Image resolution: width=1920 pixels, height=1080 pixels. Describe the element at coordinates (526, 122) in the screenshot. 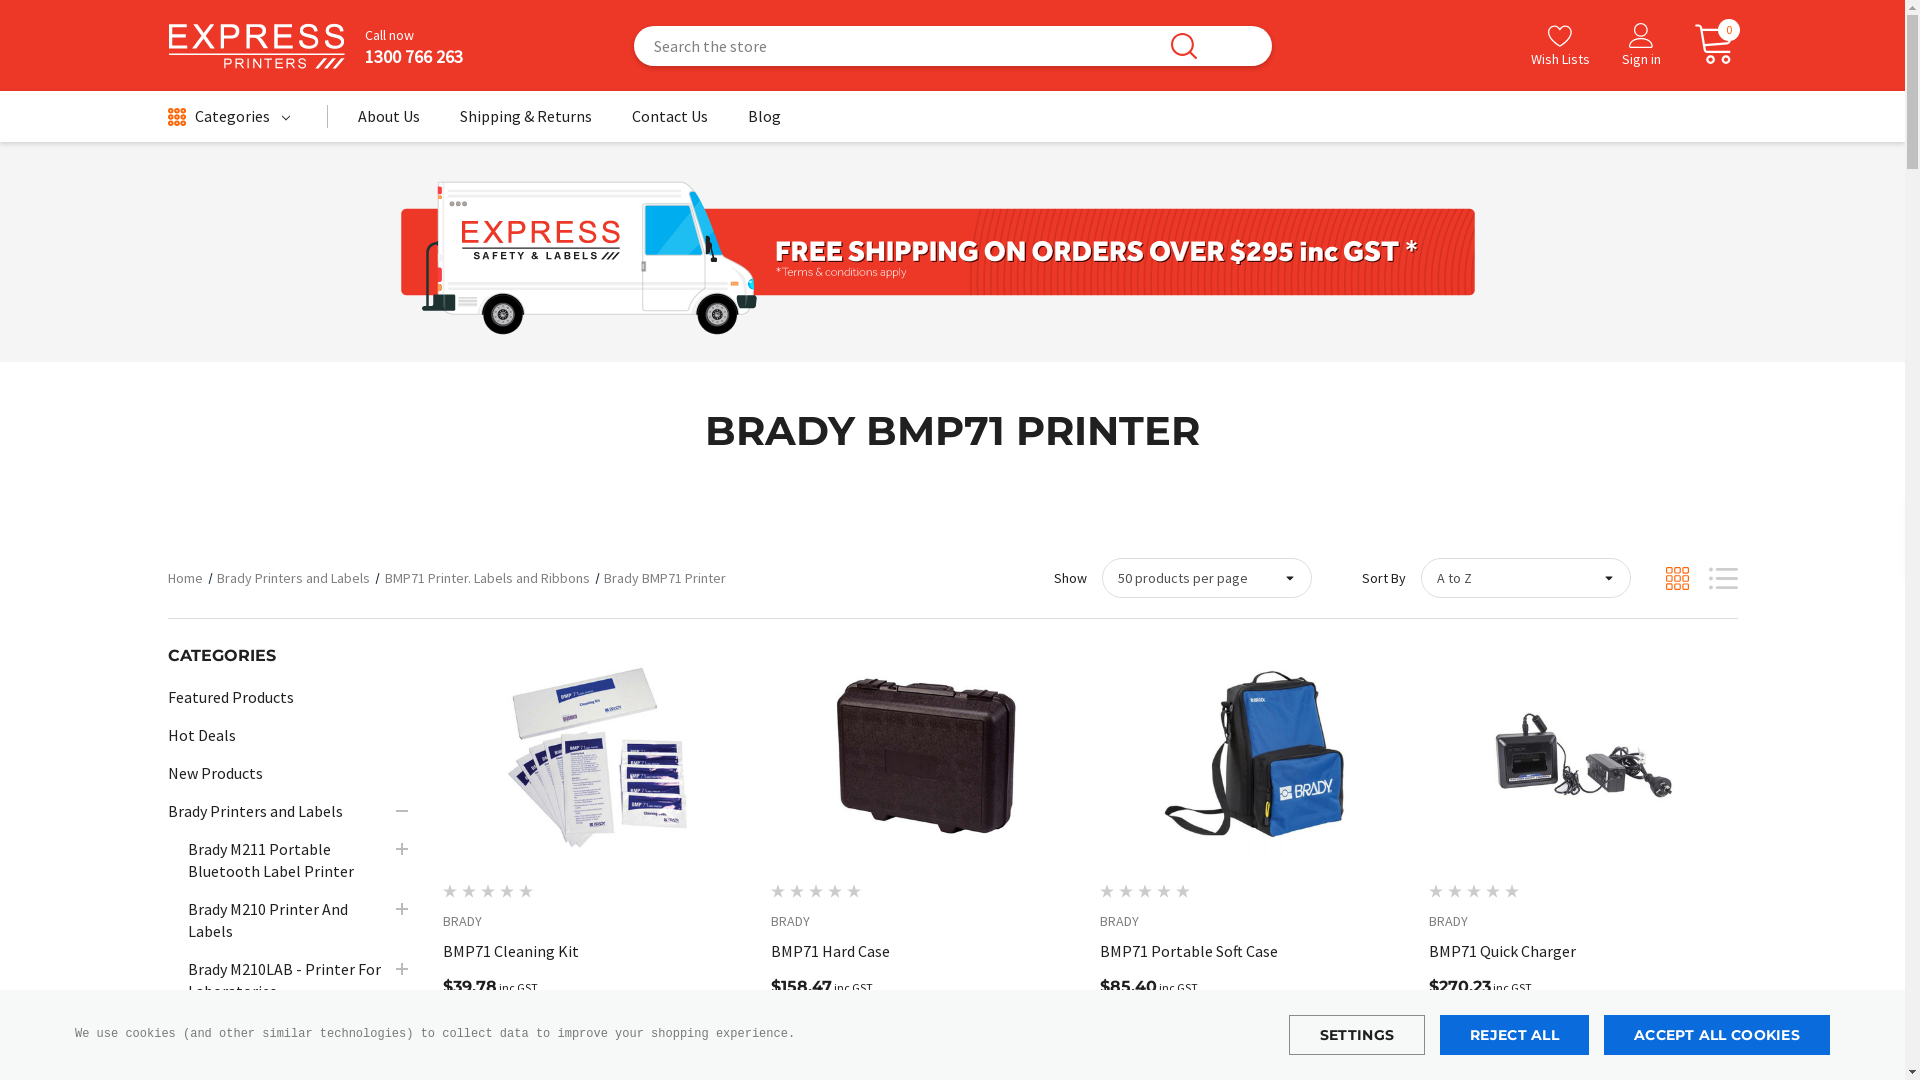

I see `Shipping & Returns` at that location.